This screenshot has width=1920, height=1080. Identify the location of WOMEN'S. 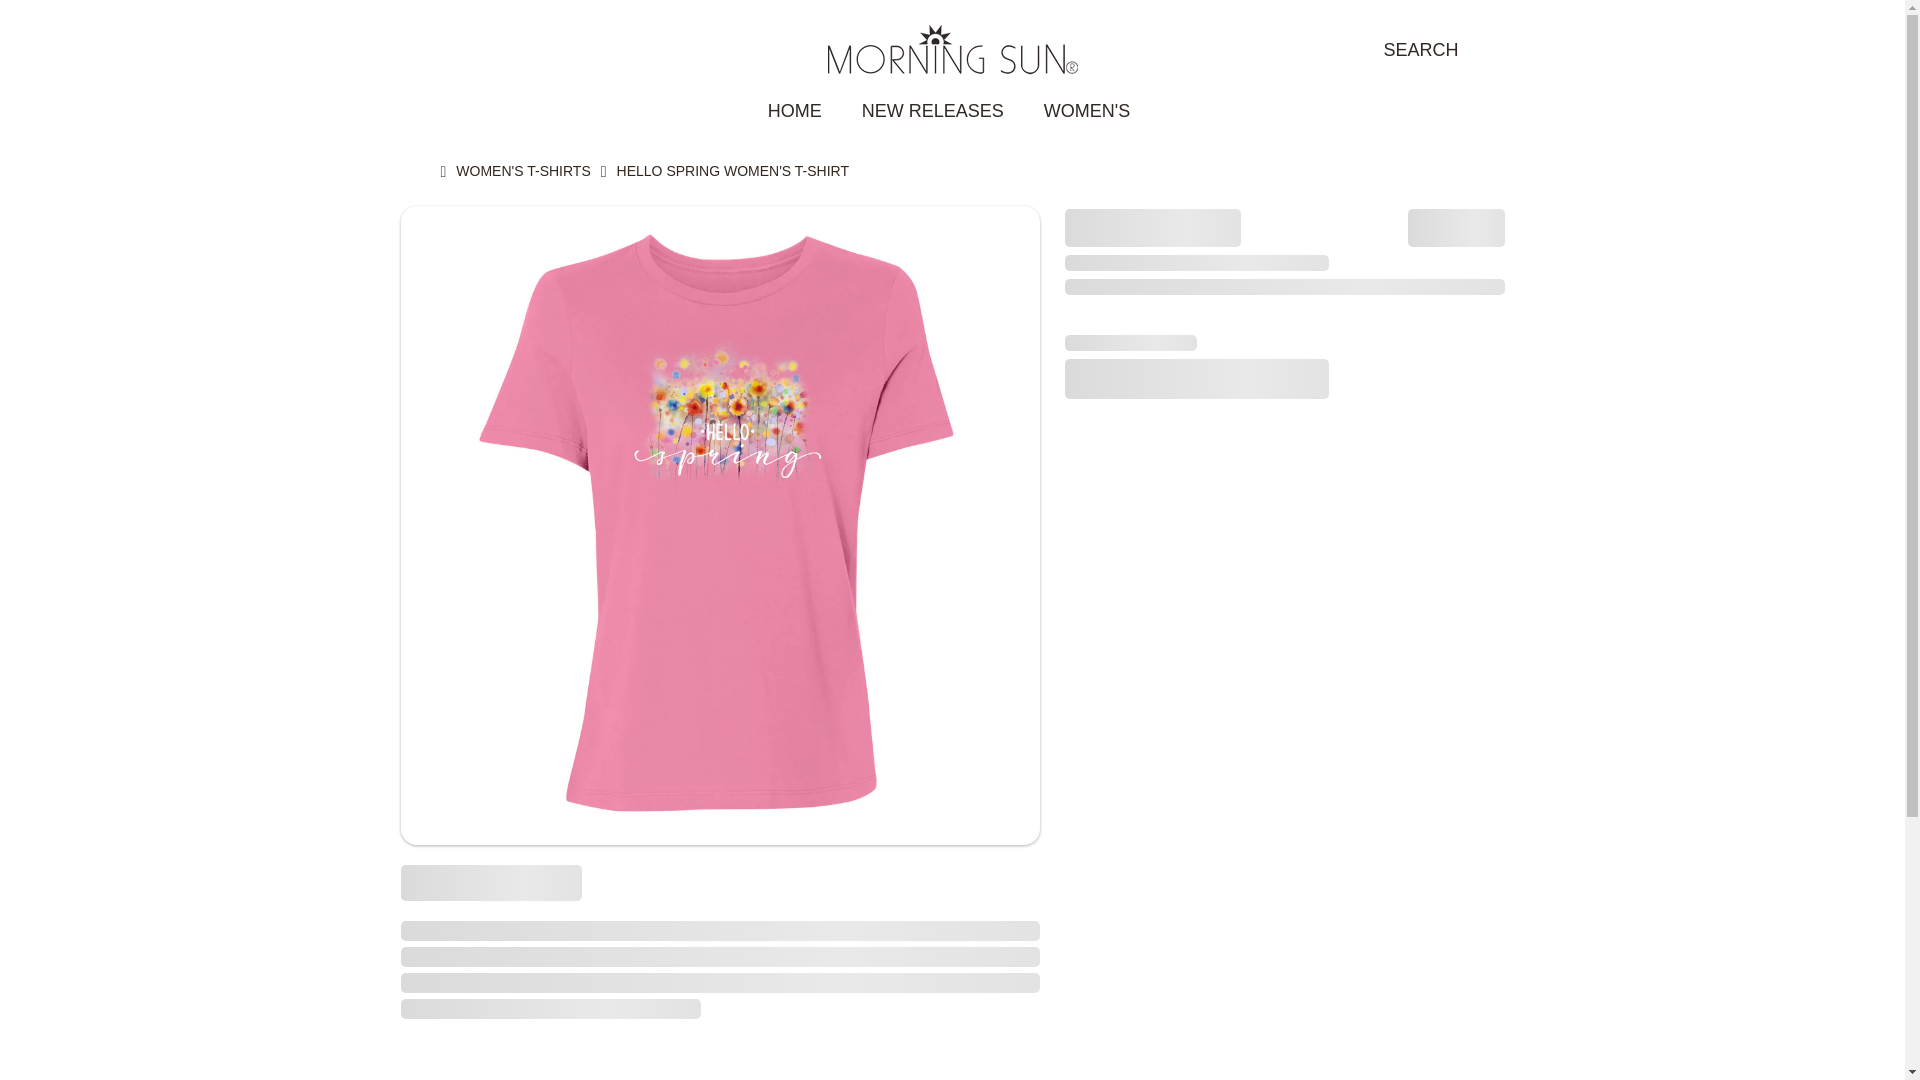
(1090, 110).